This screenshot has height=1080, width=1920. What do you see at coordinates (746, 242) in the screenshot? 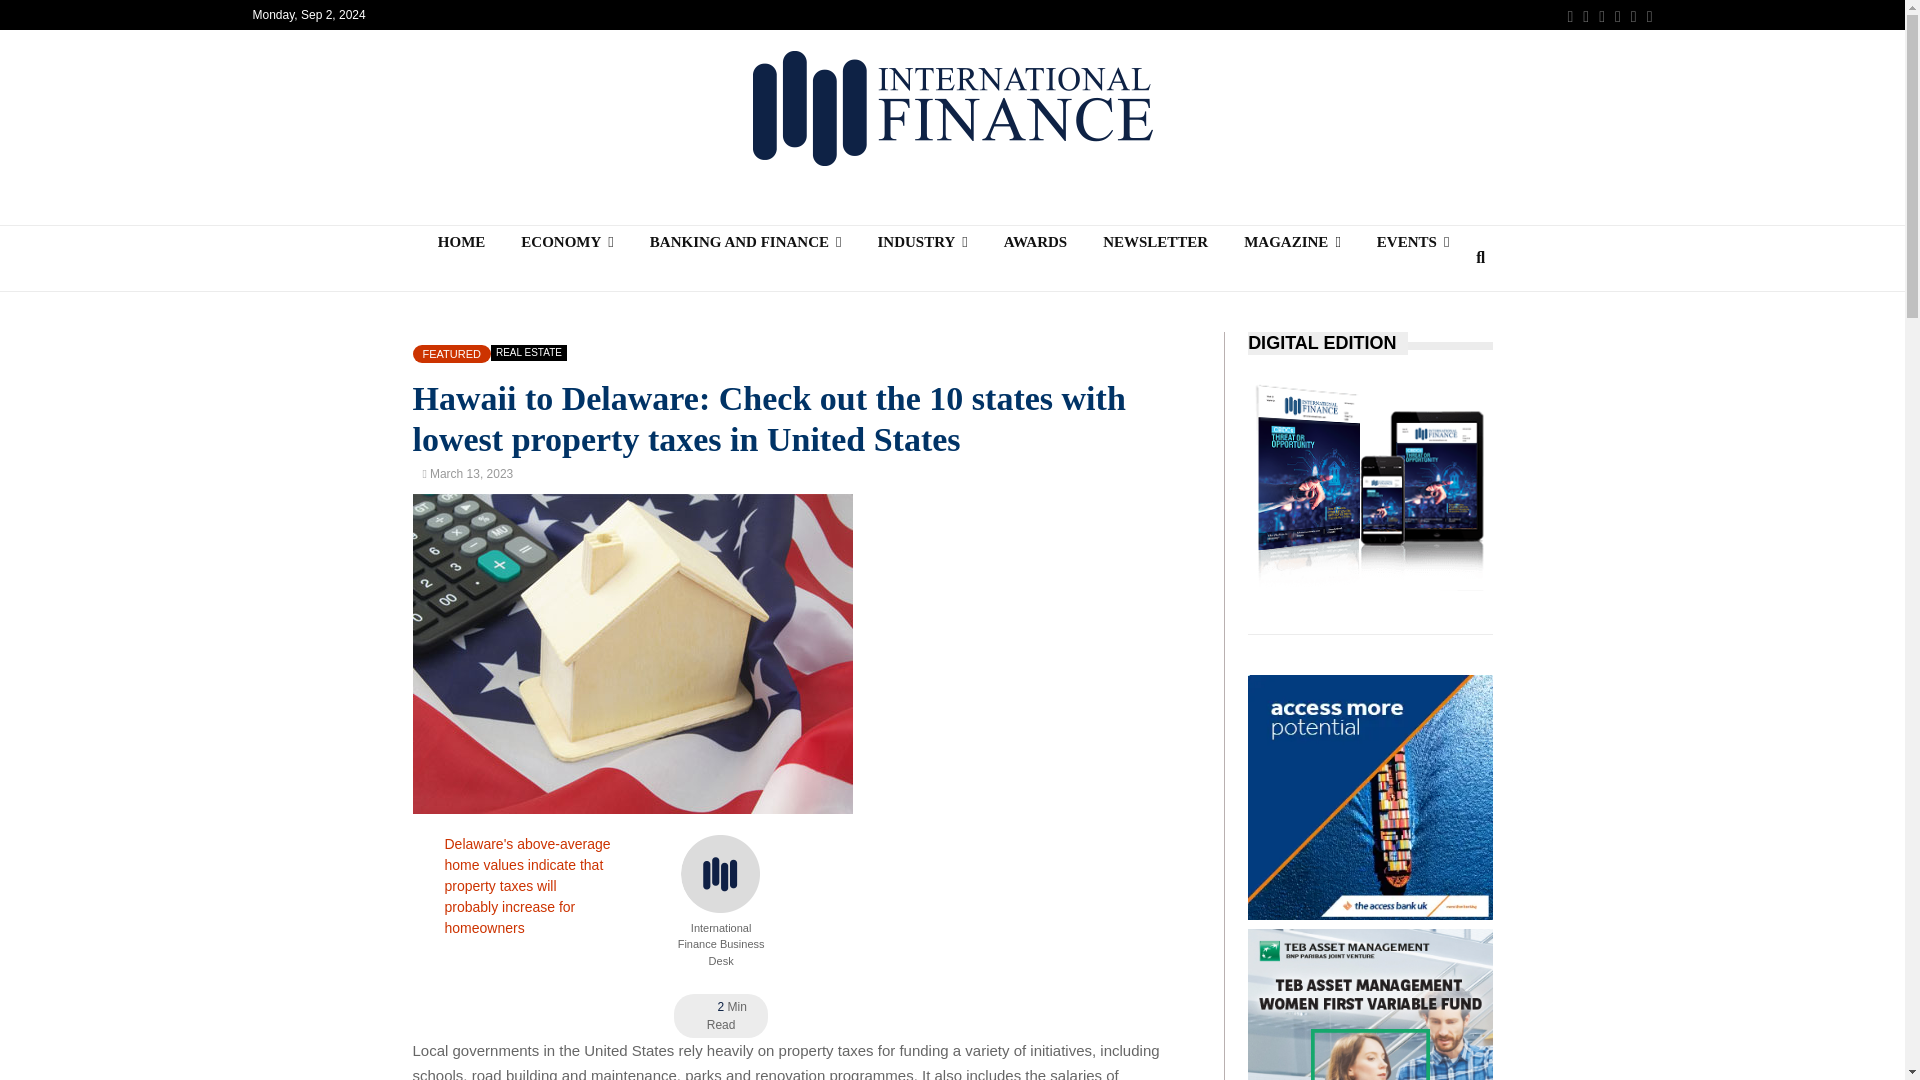
I see `BANKING AND FINANCE` at bounding box center [746, 242].